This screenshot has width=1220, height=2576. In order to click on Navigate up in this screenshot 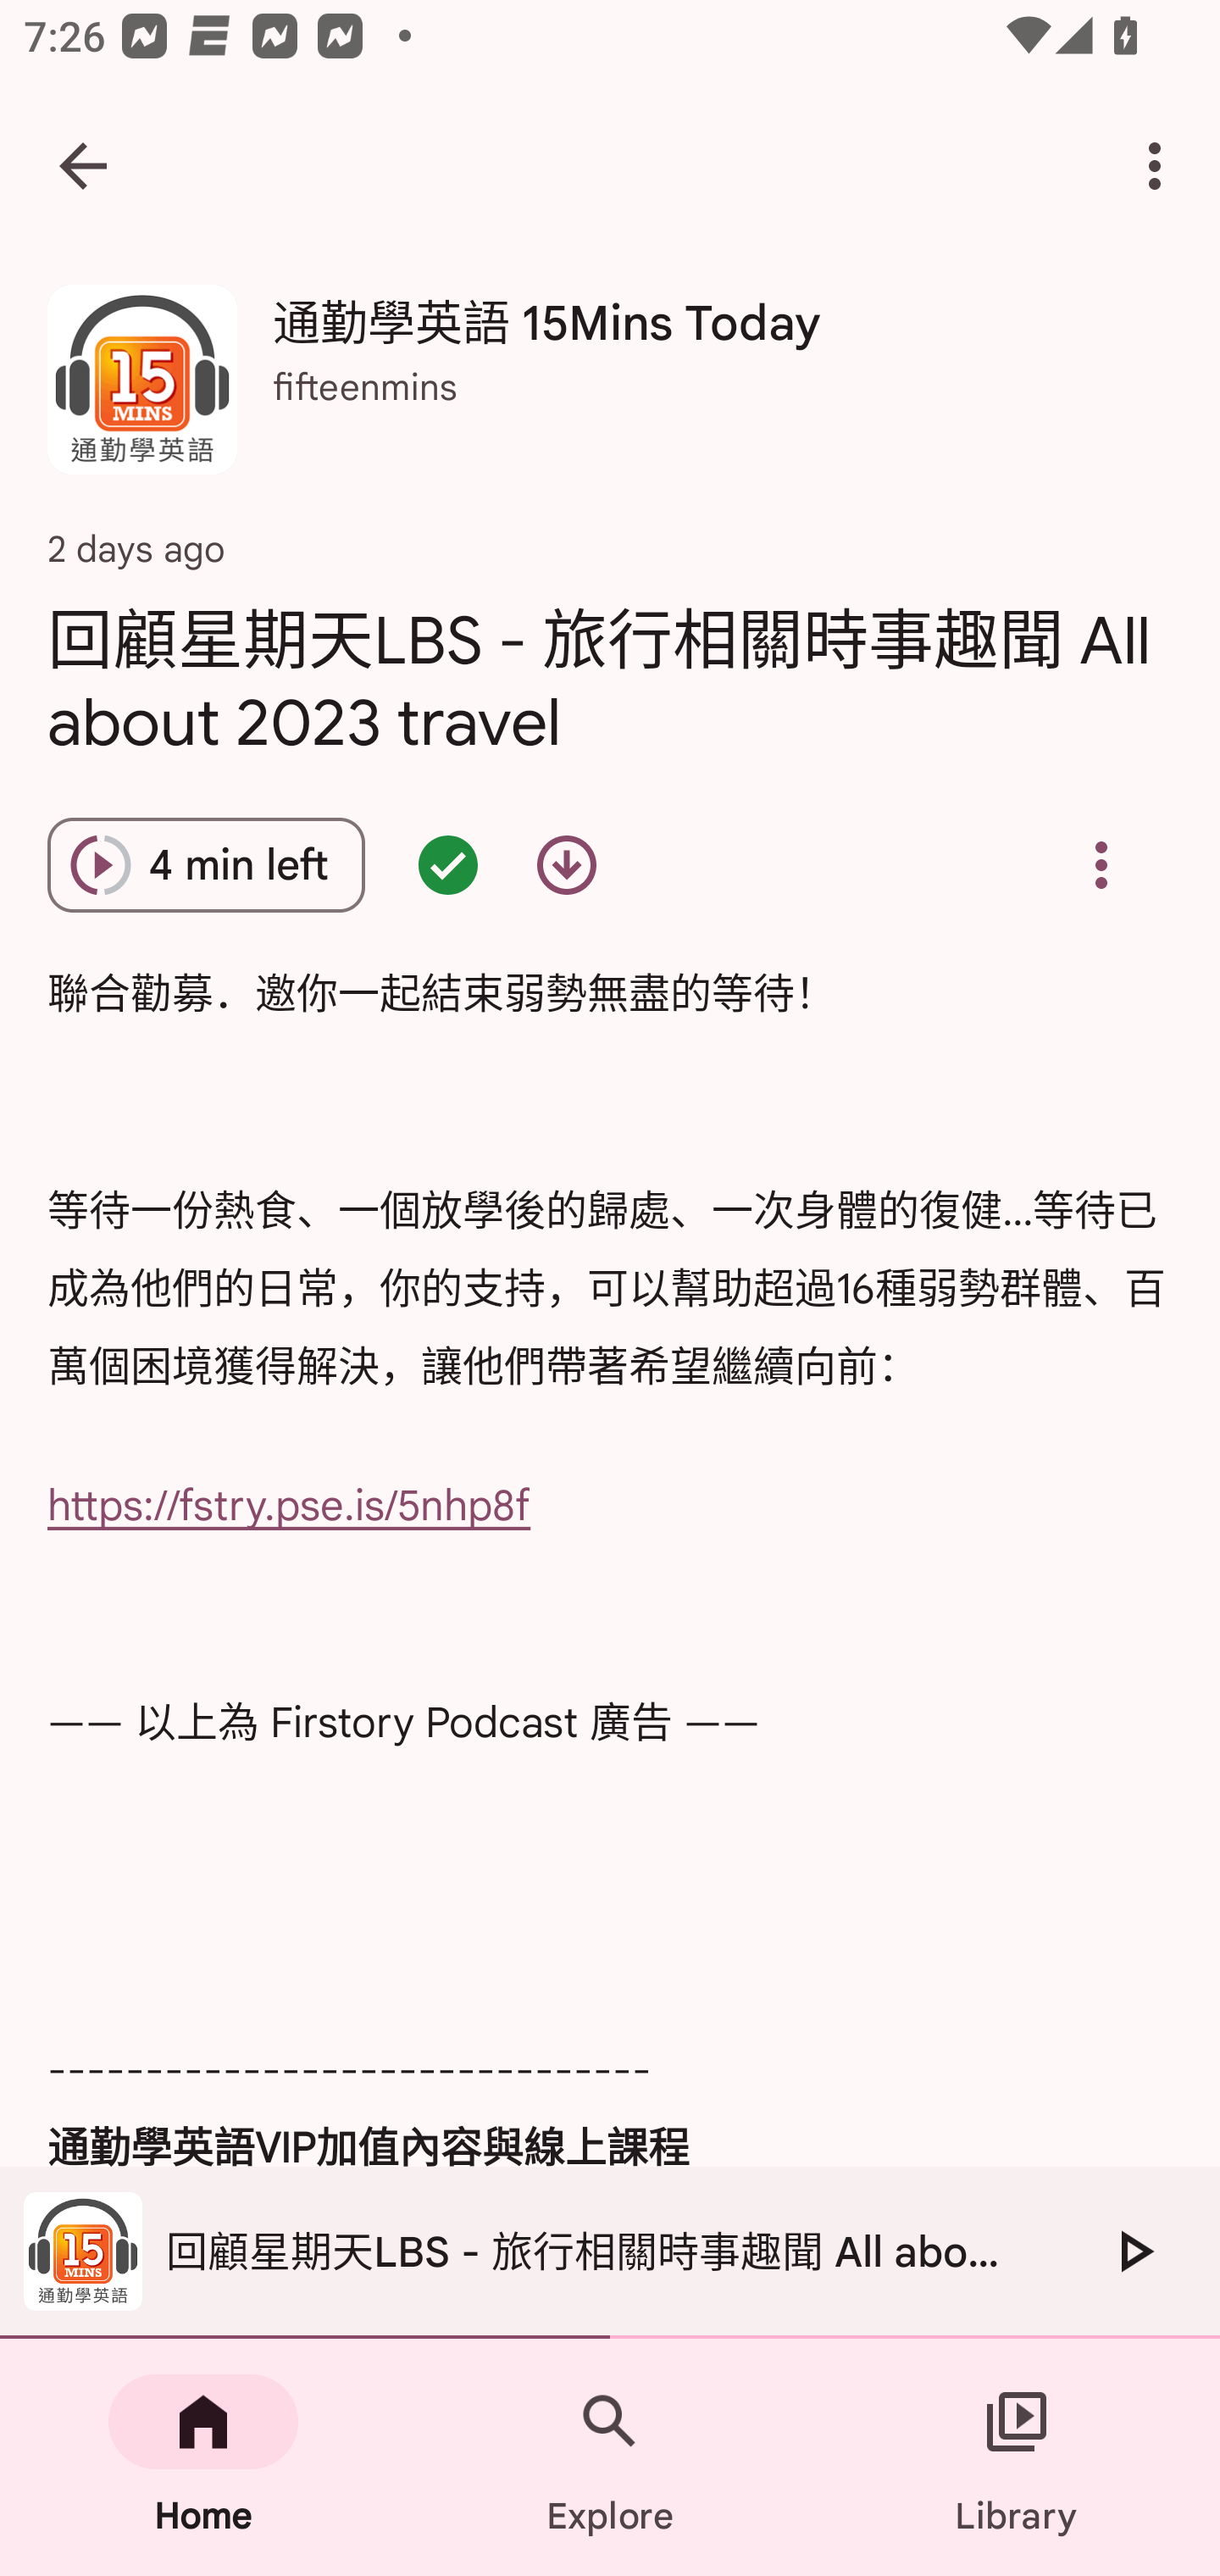, I will do `click(83, 166)`.